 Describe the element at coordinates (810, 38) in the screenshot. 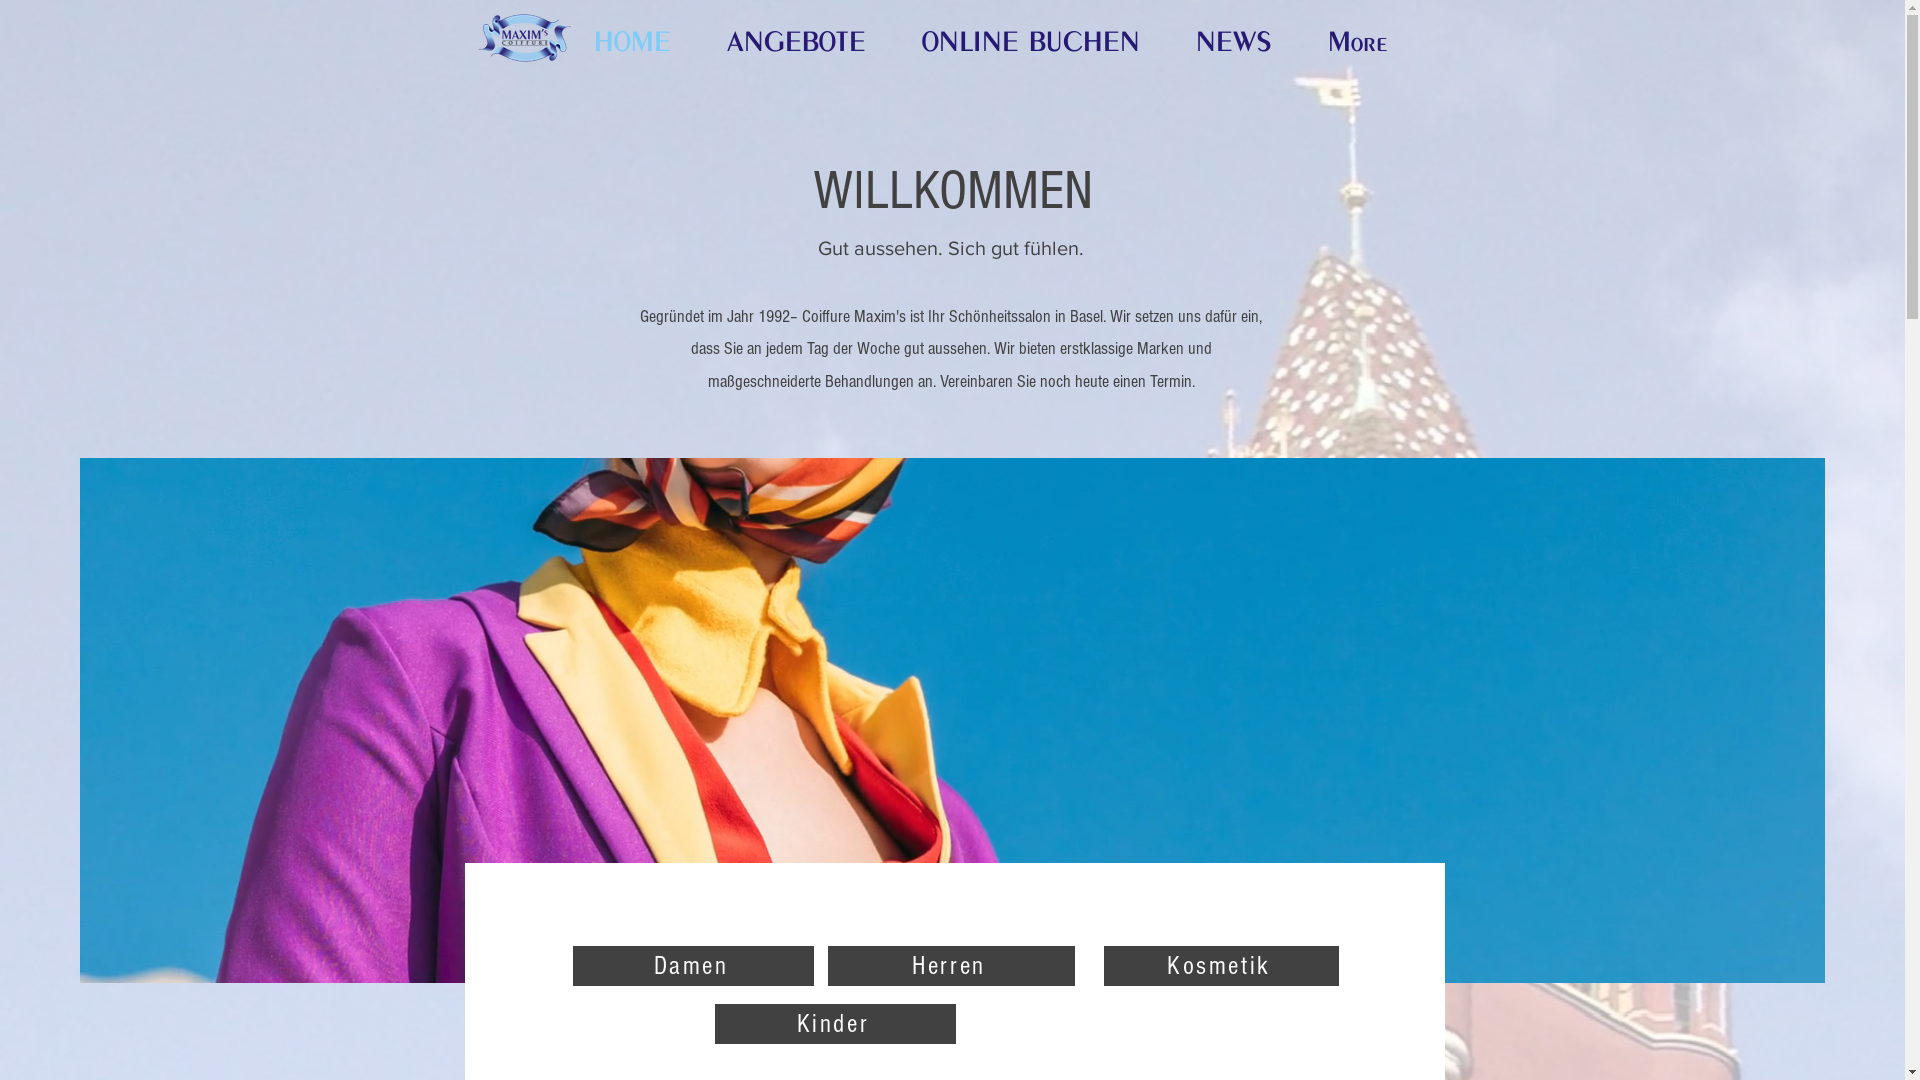

I see `ANGEBOTE` at that location.